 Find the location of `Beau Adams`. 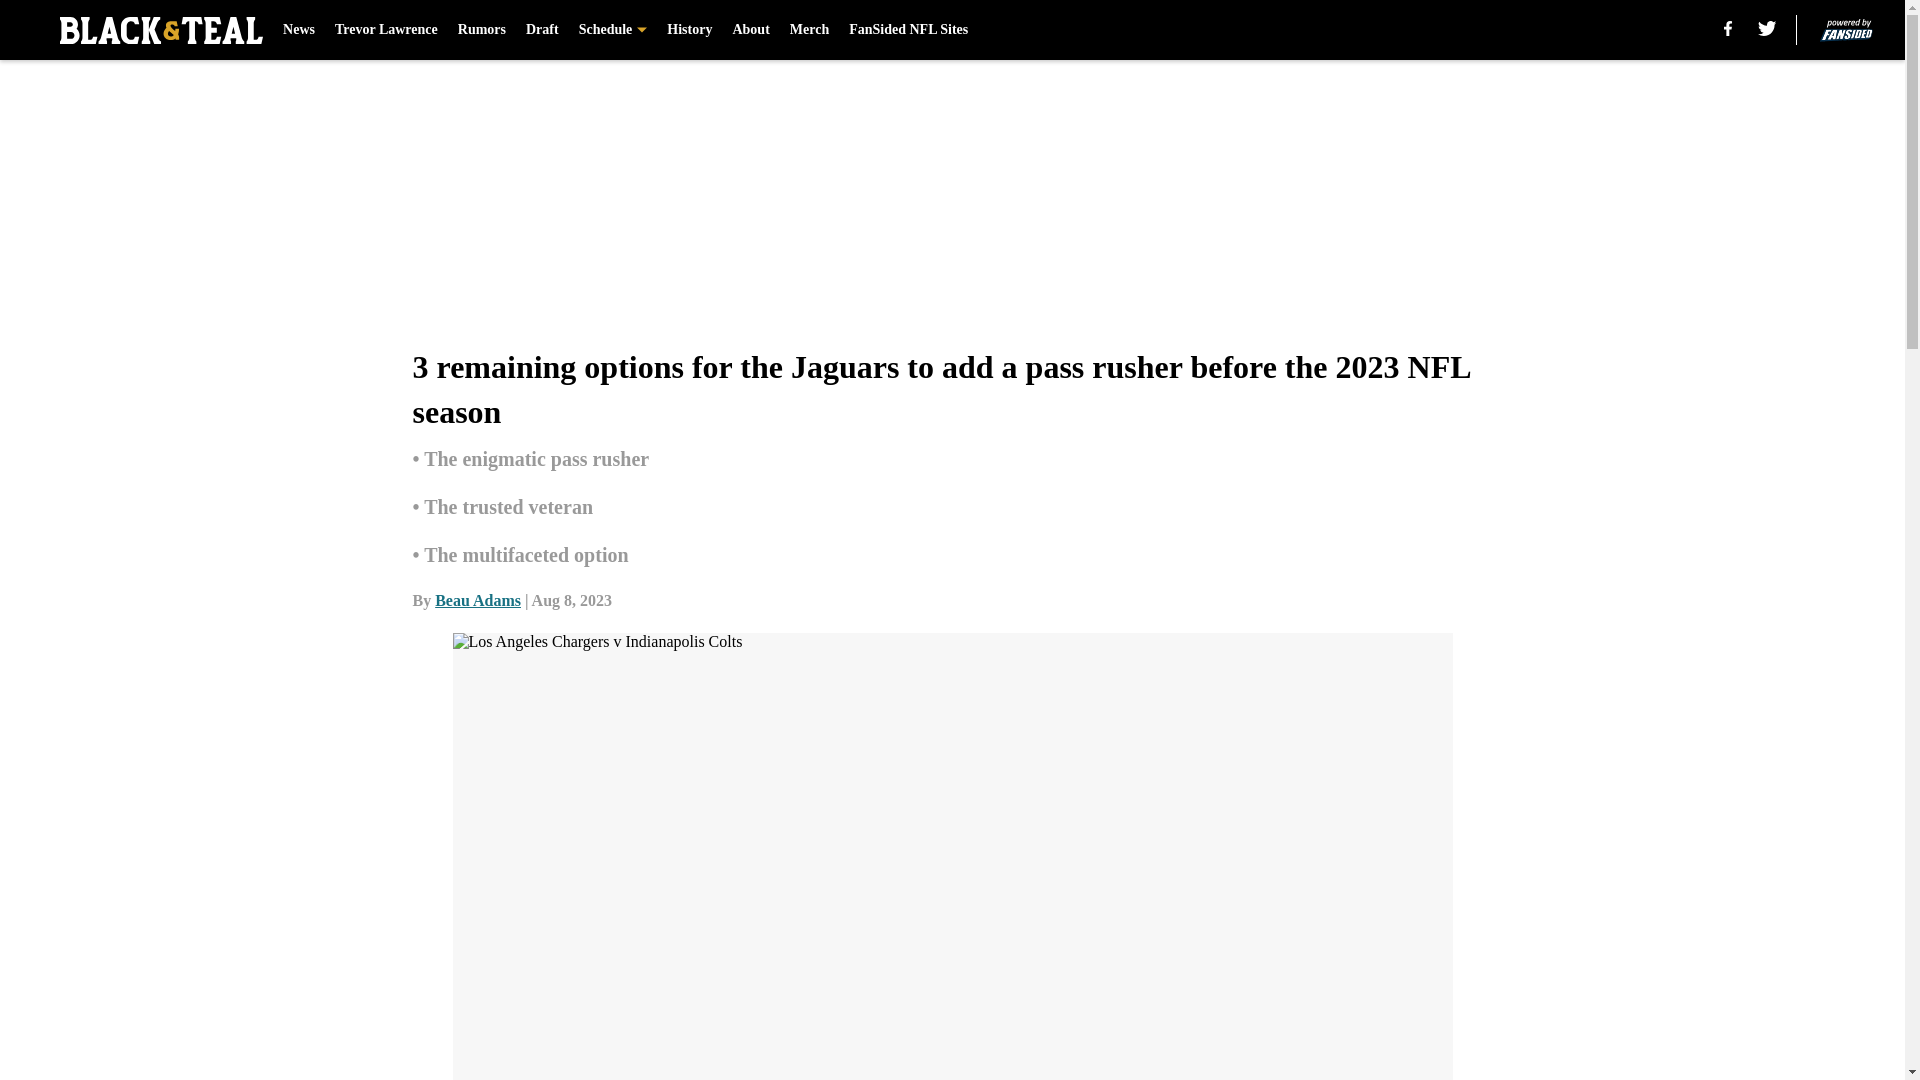

Beau Adams is located at coordinates (478, 600).